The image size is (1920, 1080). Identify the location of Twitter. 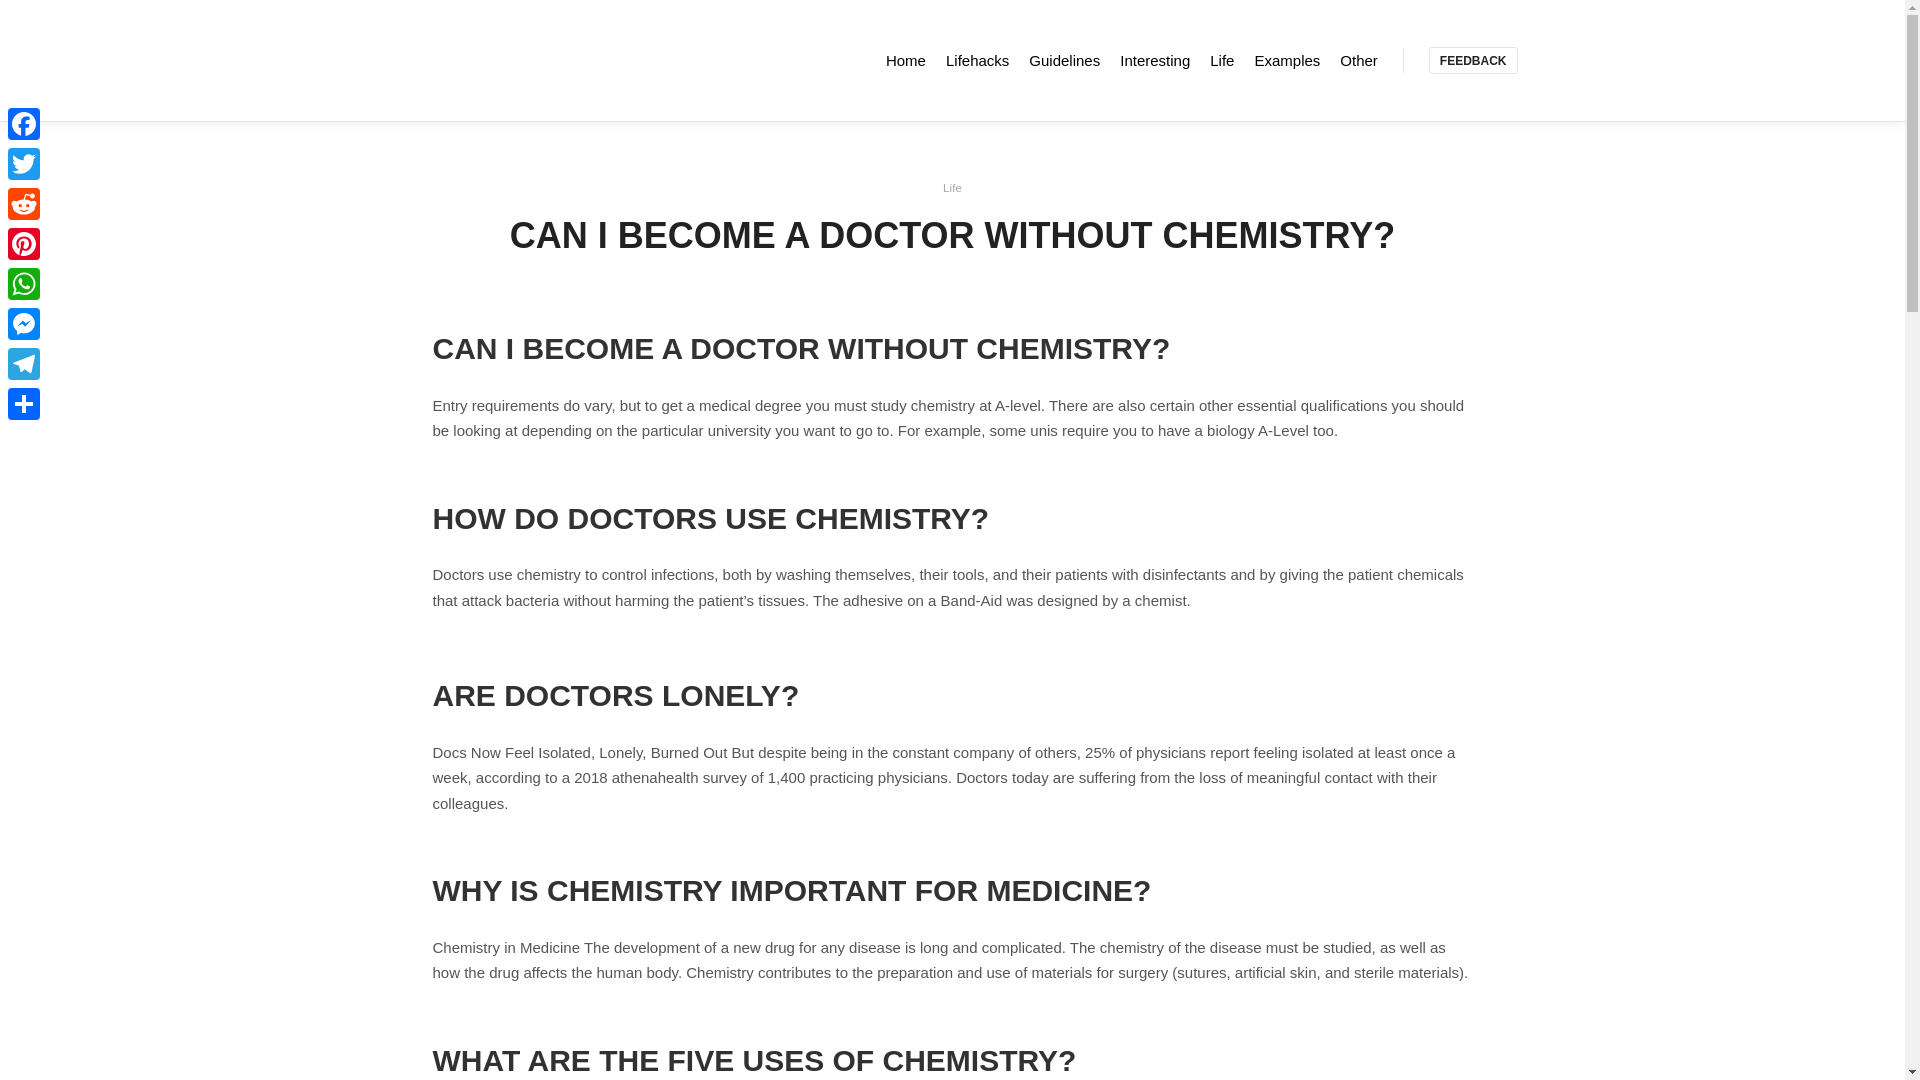
(24, 163).